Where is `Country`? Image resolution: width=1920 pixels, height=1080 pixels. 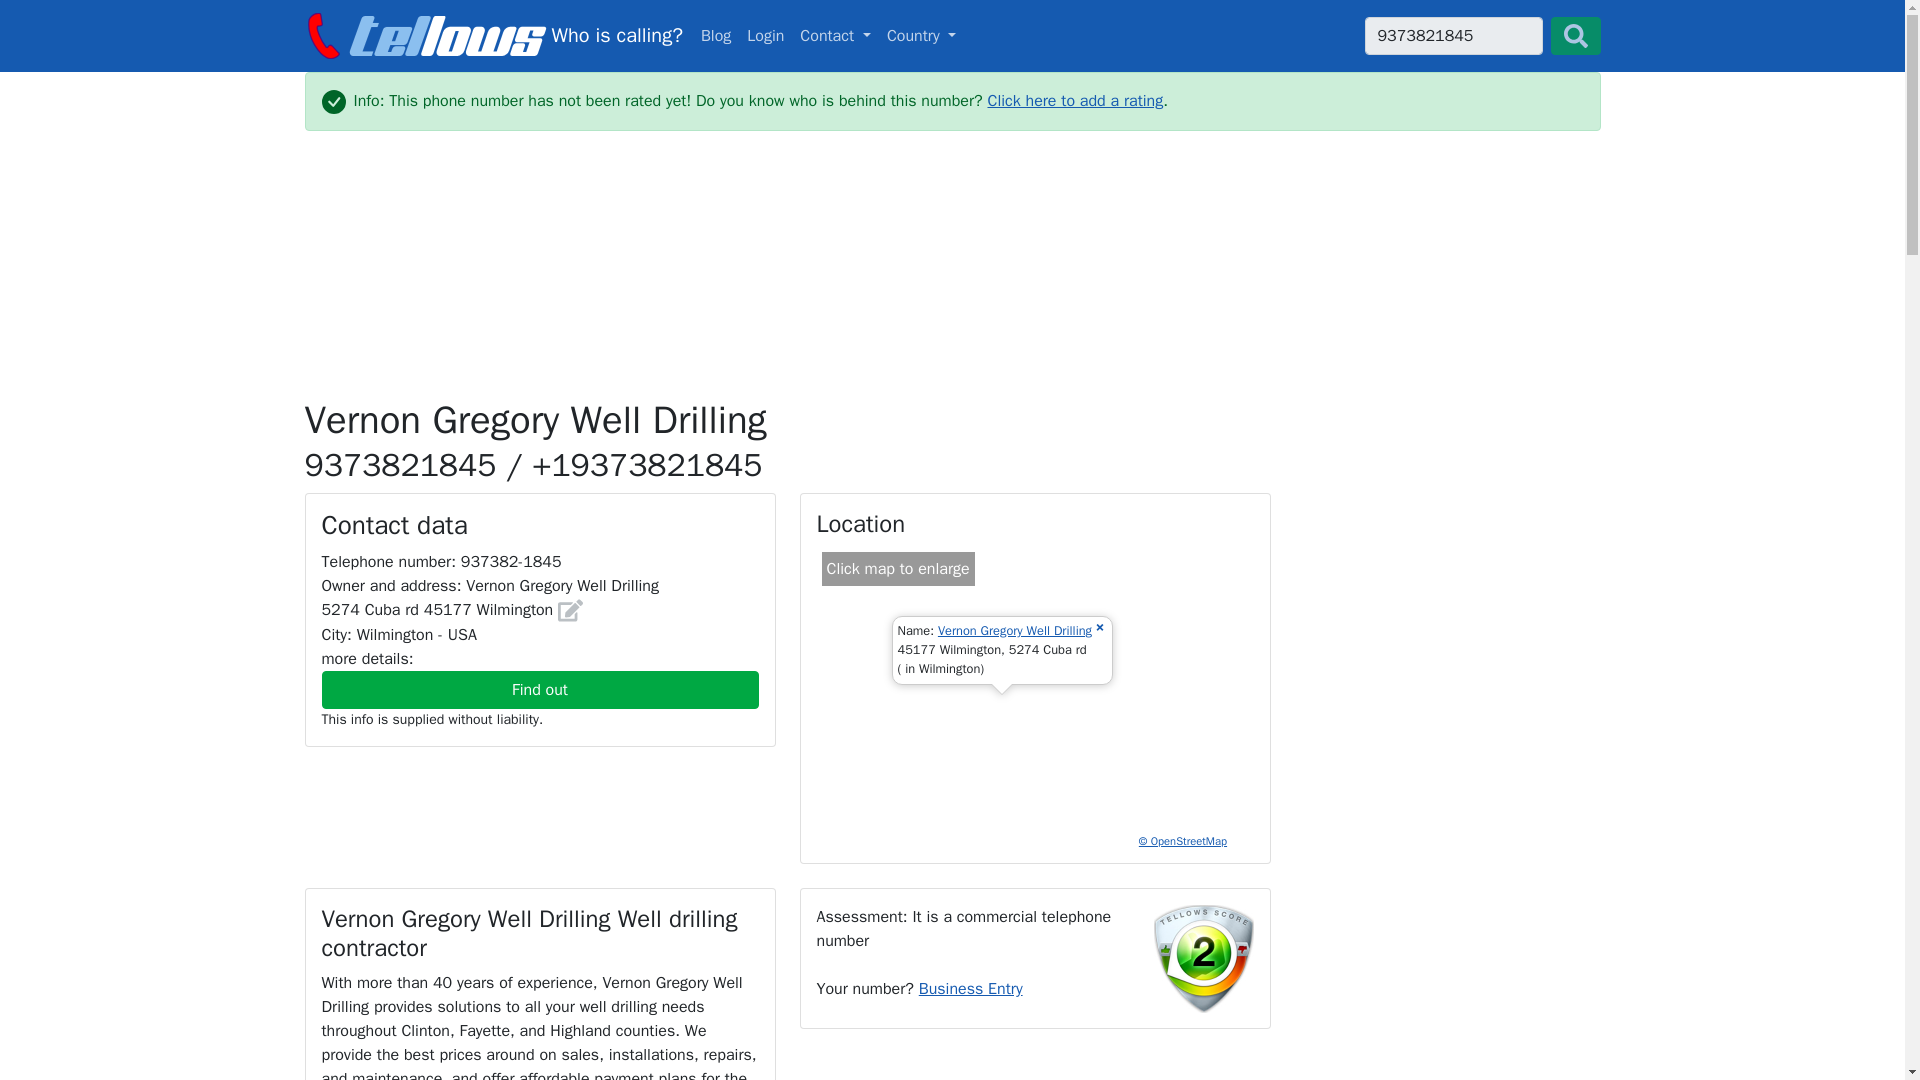 Country is located at coordinates (922, 36).